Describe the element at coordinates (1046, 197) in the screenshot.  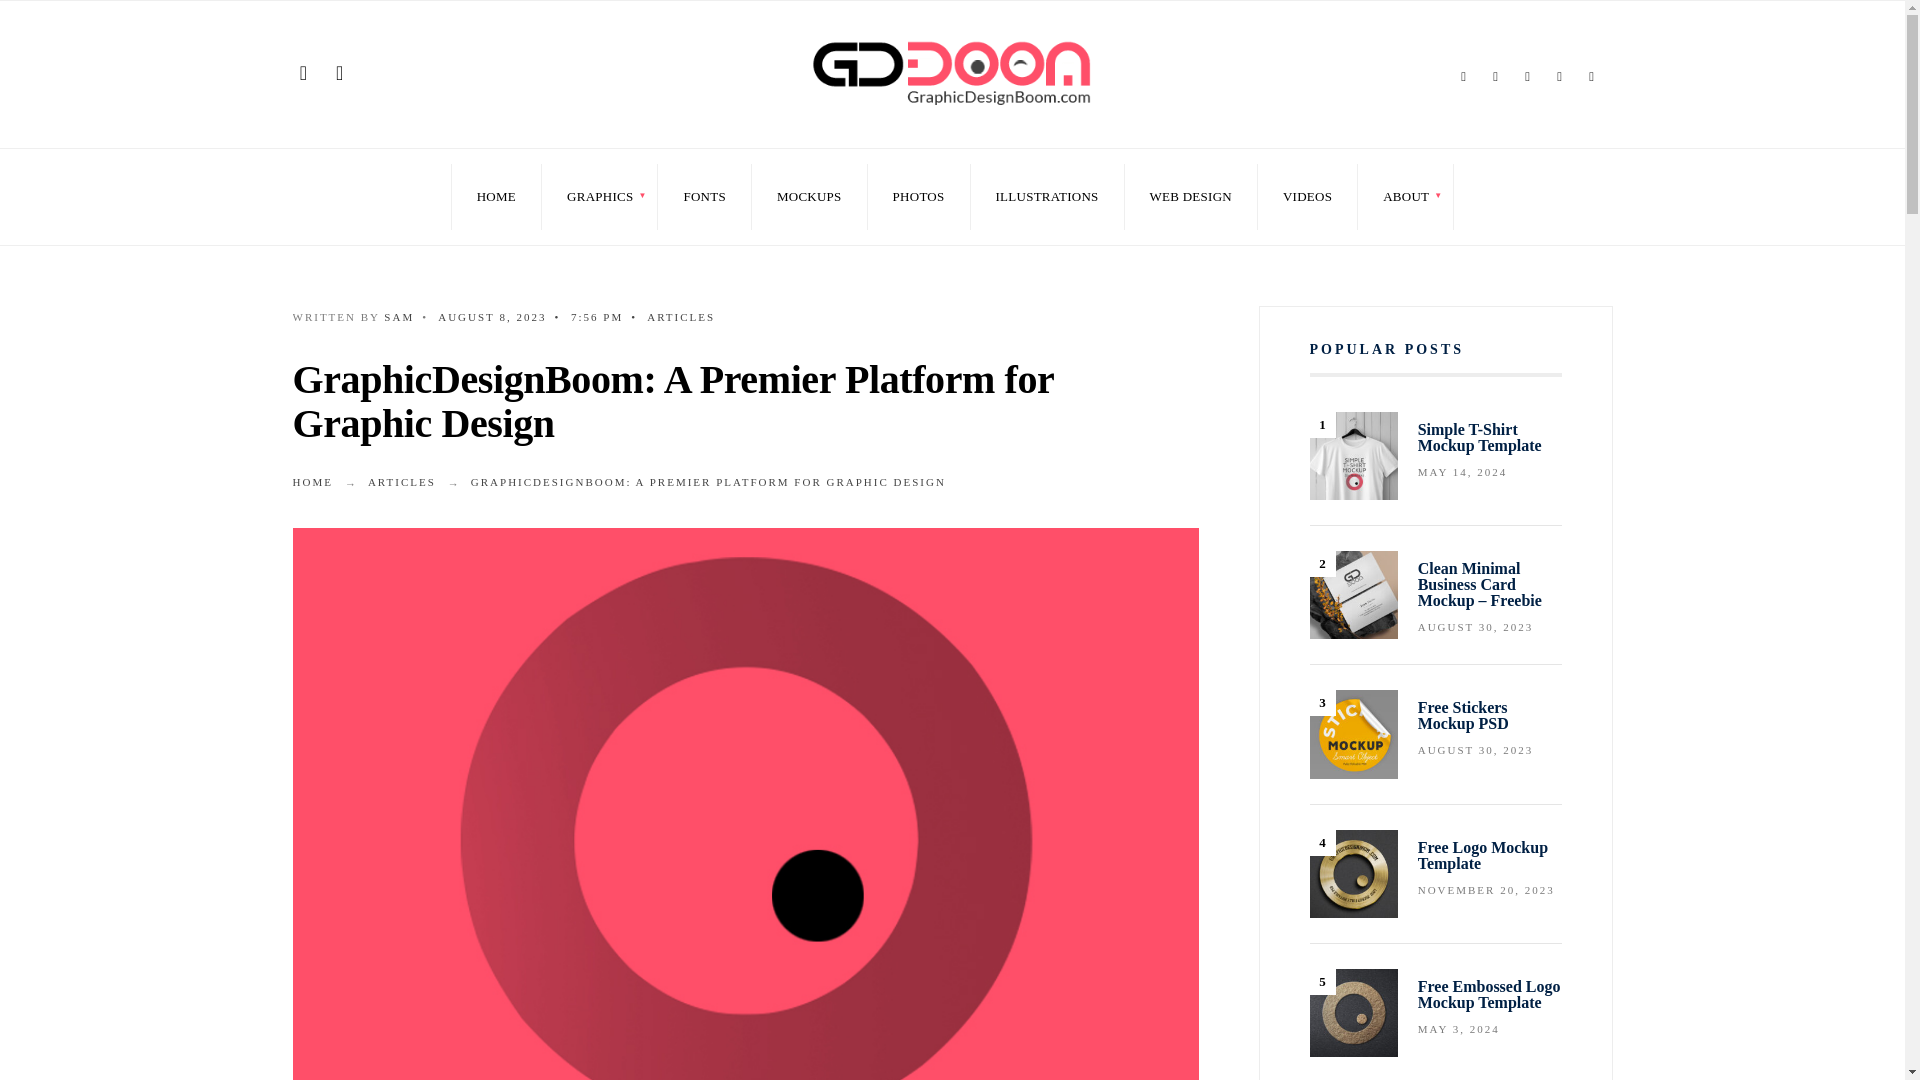
I see `ILLUSTRATIONS` at that location.